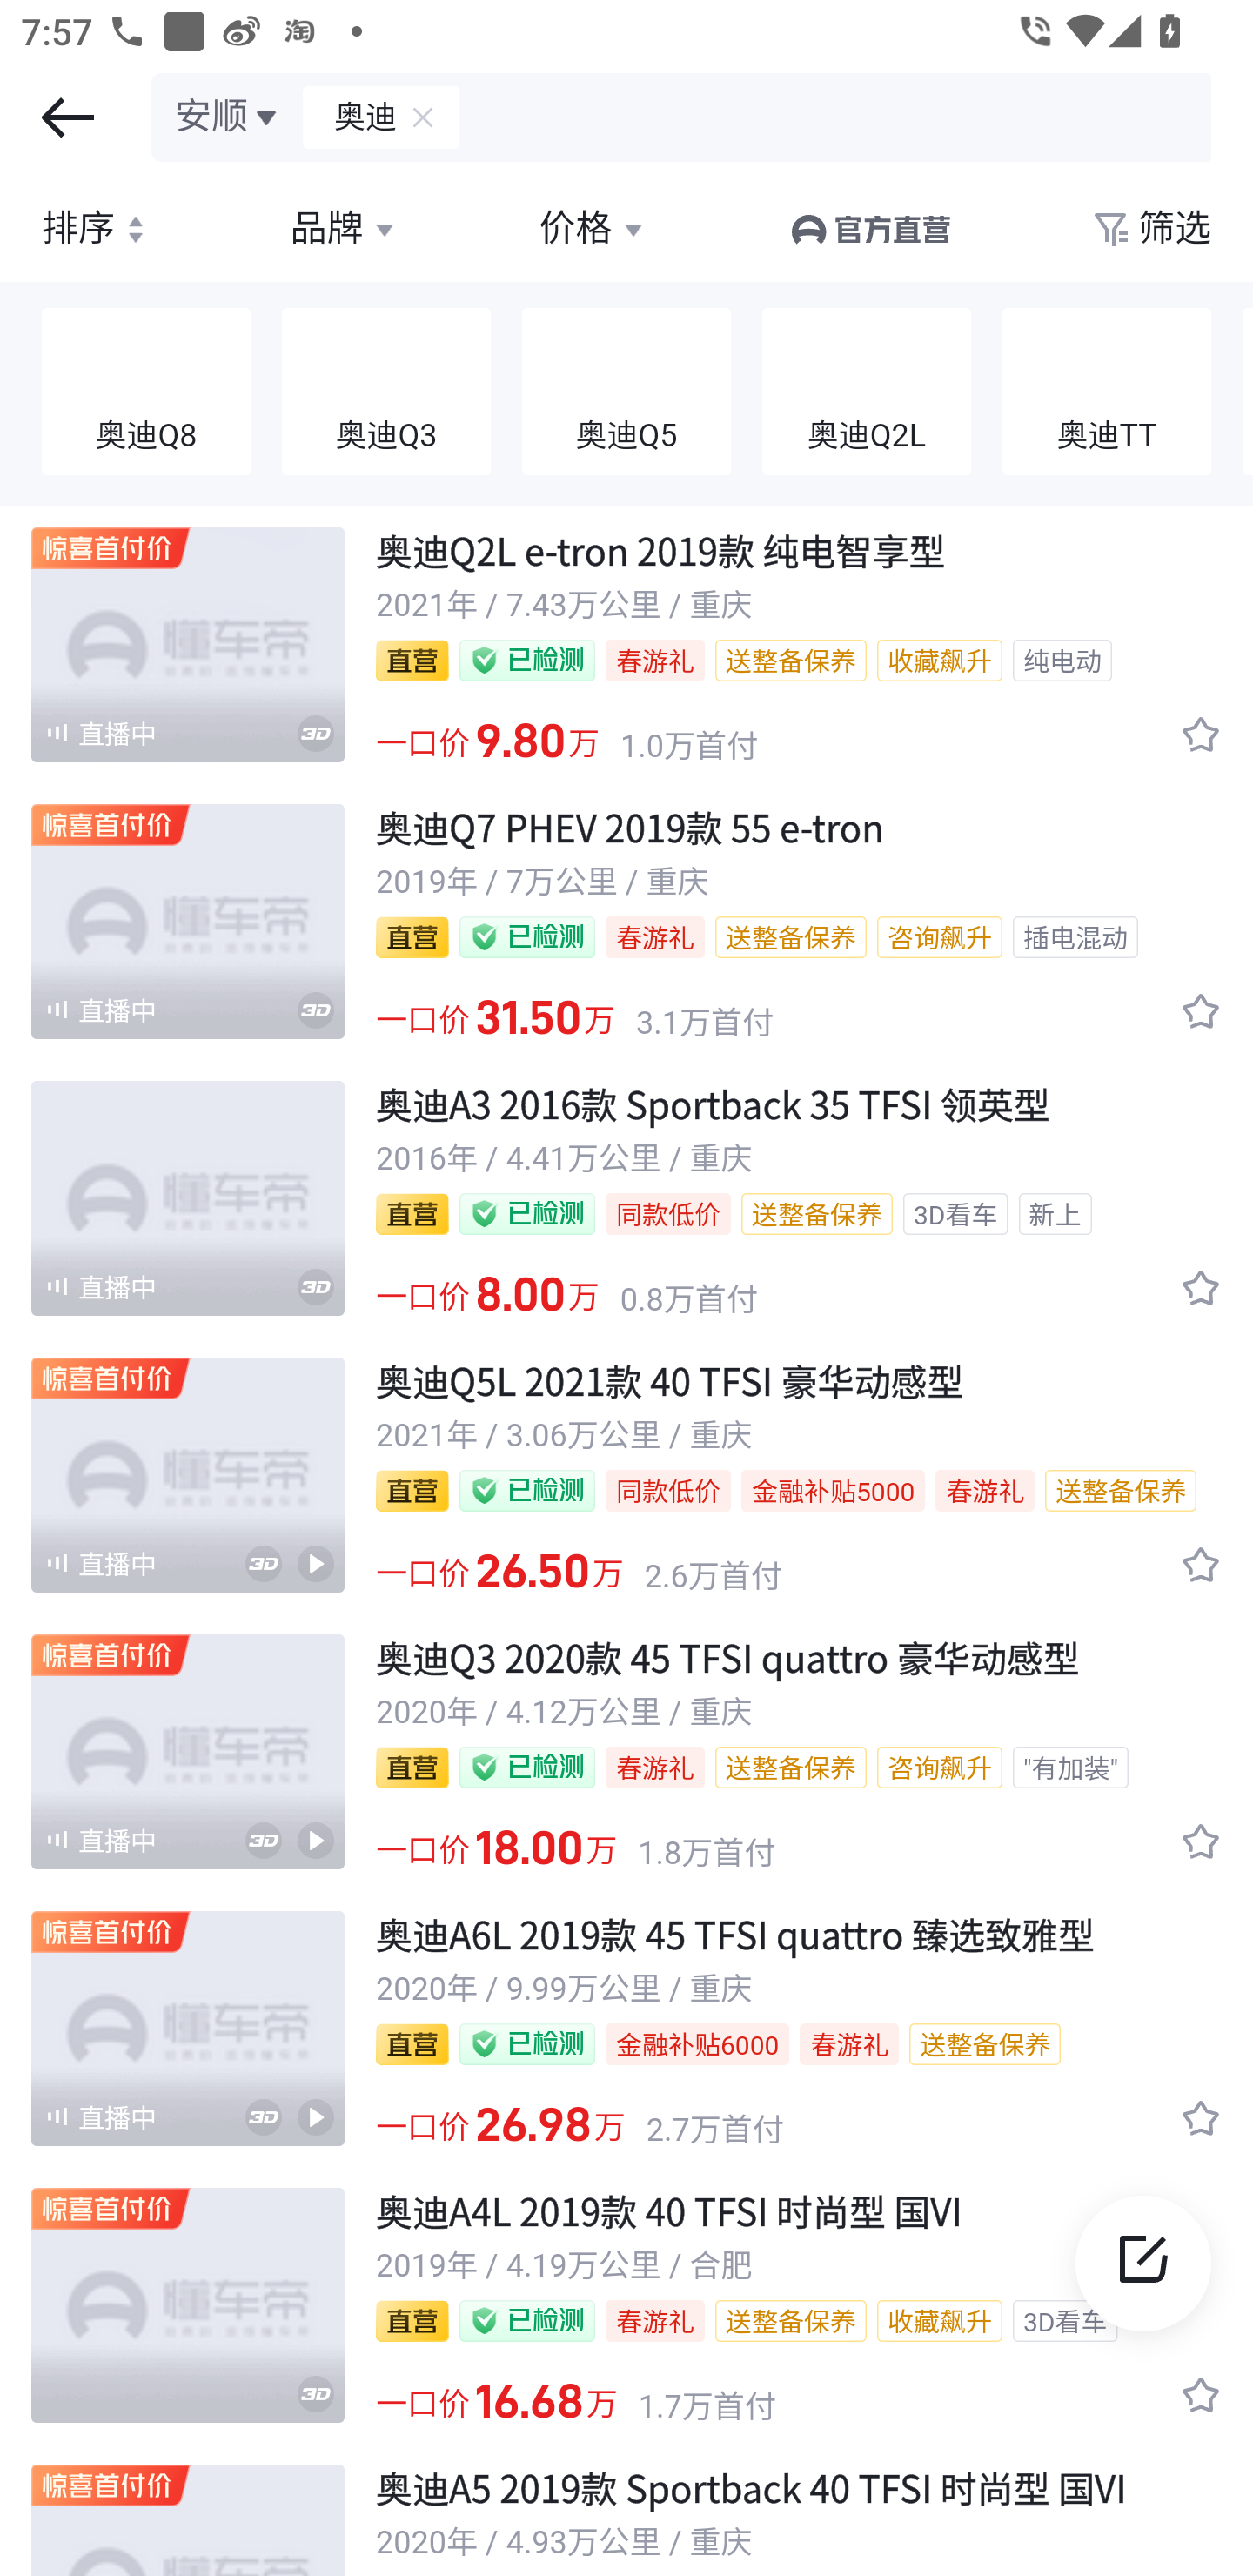 This screenshot has height=2576, width=1253. I want to click on 筛选, so click(1150, 229).